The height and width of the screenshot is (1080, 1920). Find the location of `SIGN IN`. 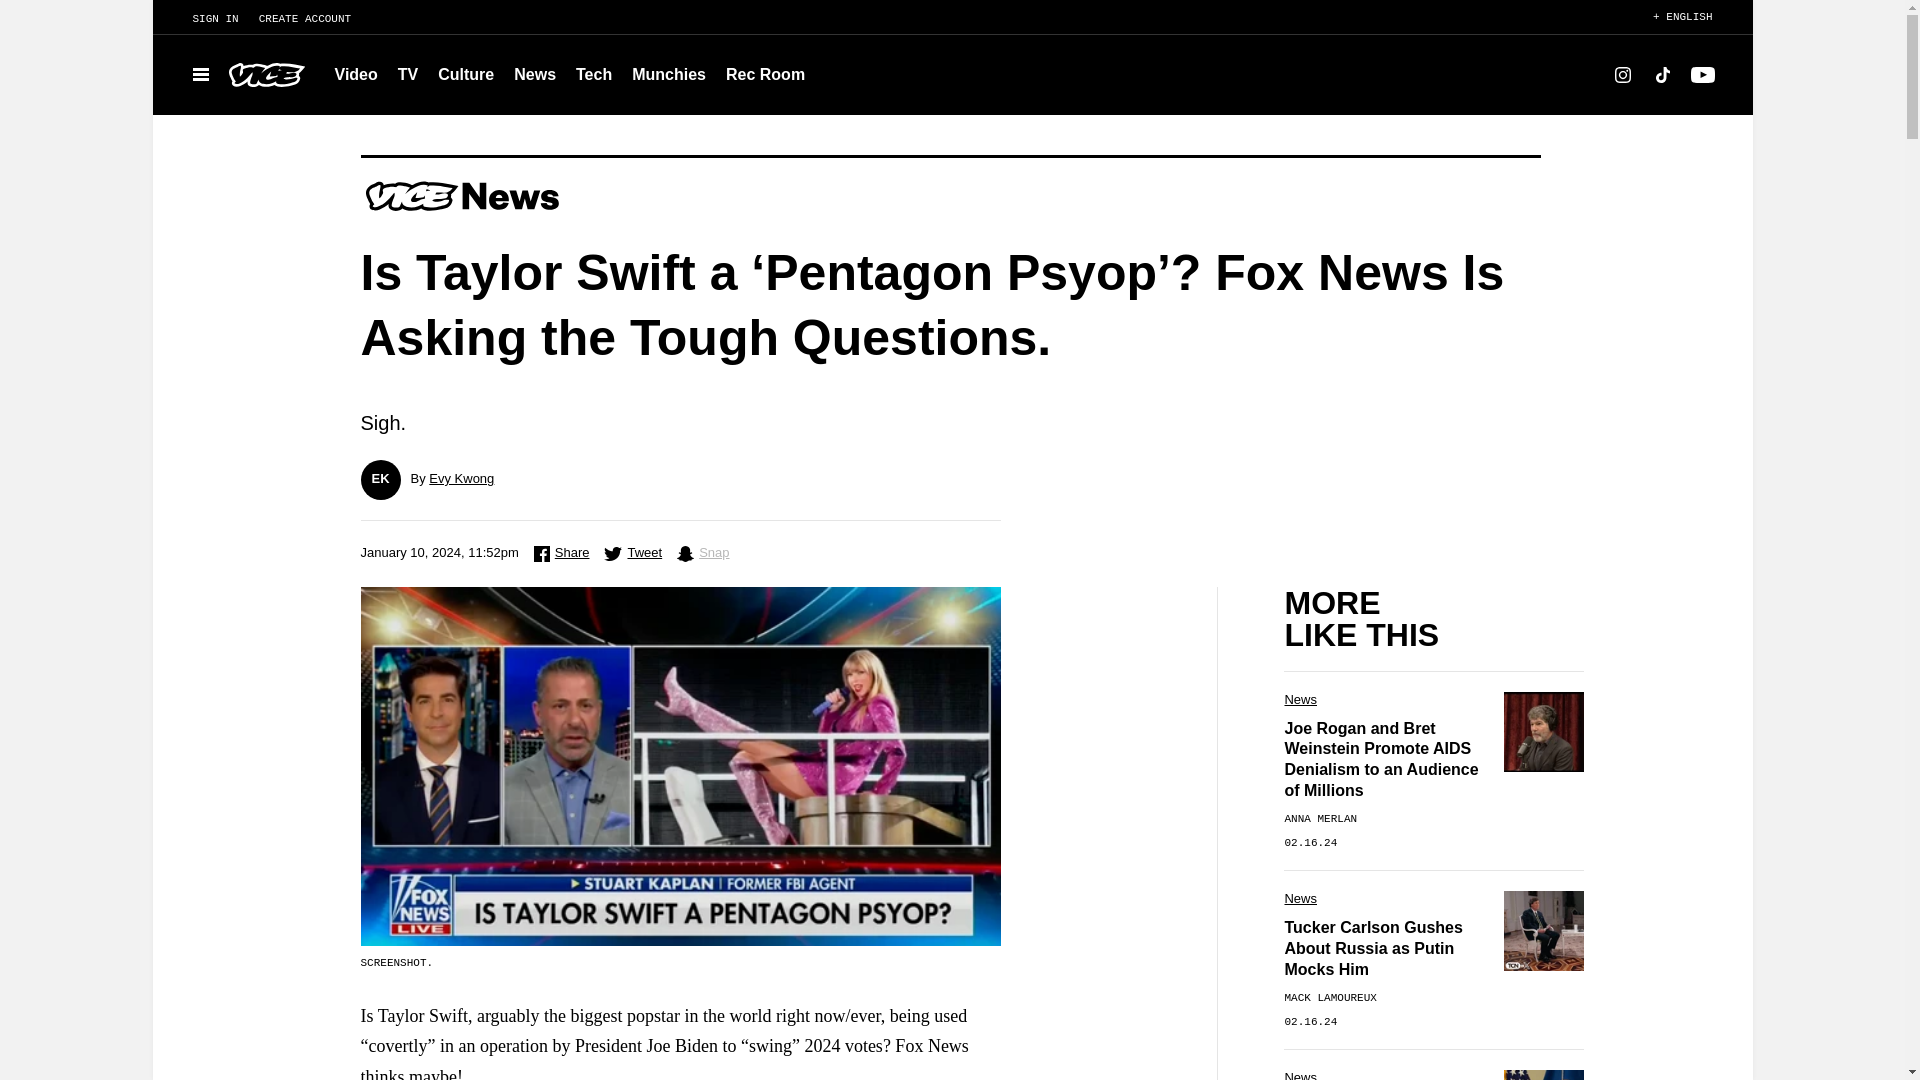

SIGN IN is located at coordinates (204, 18).